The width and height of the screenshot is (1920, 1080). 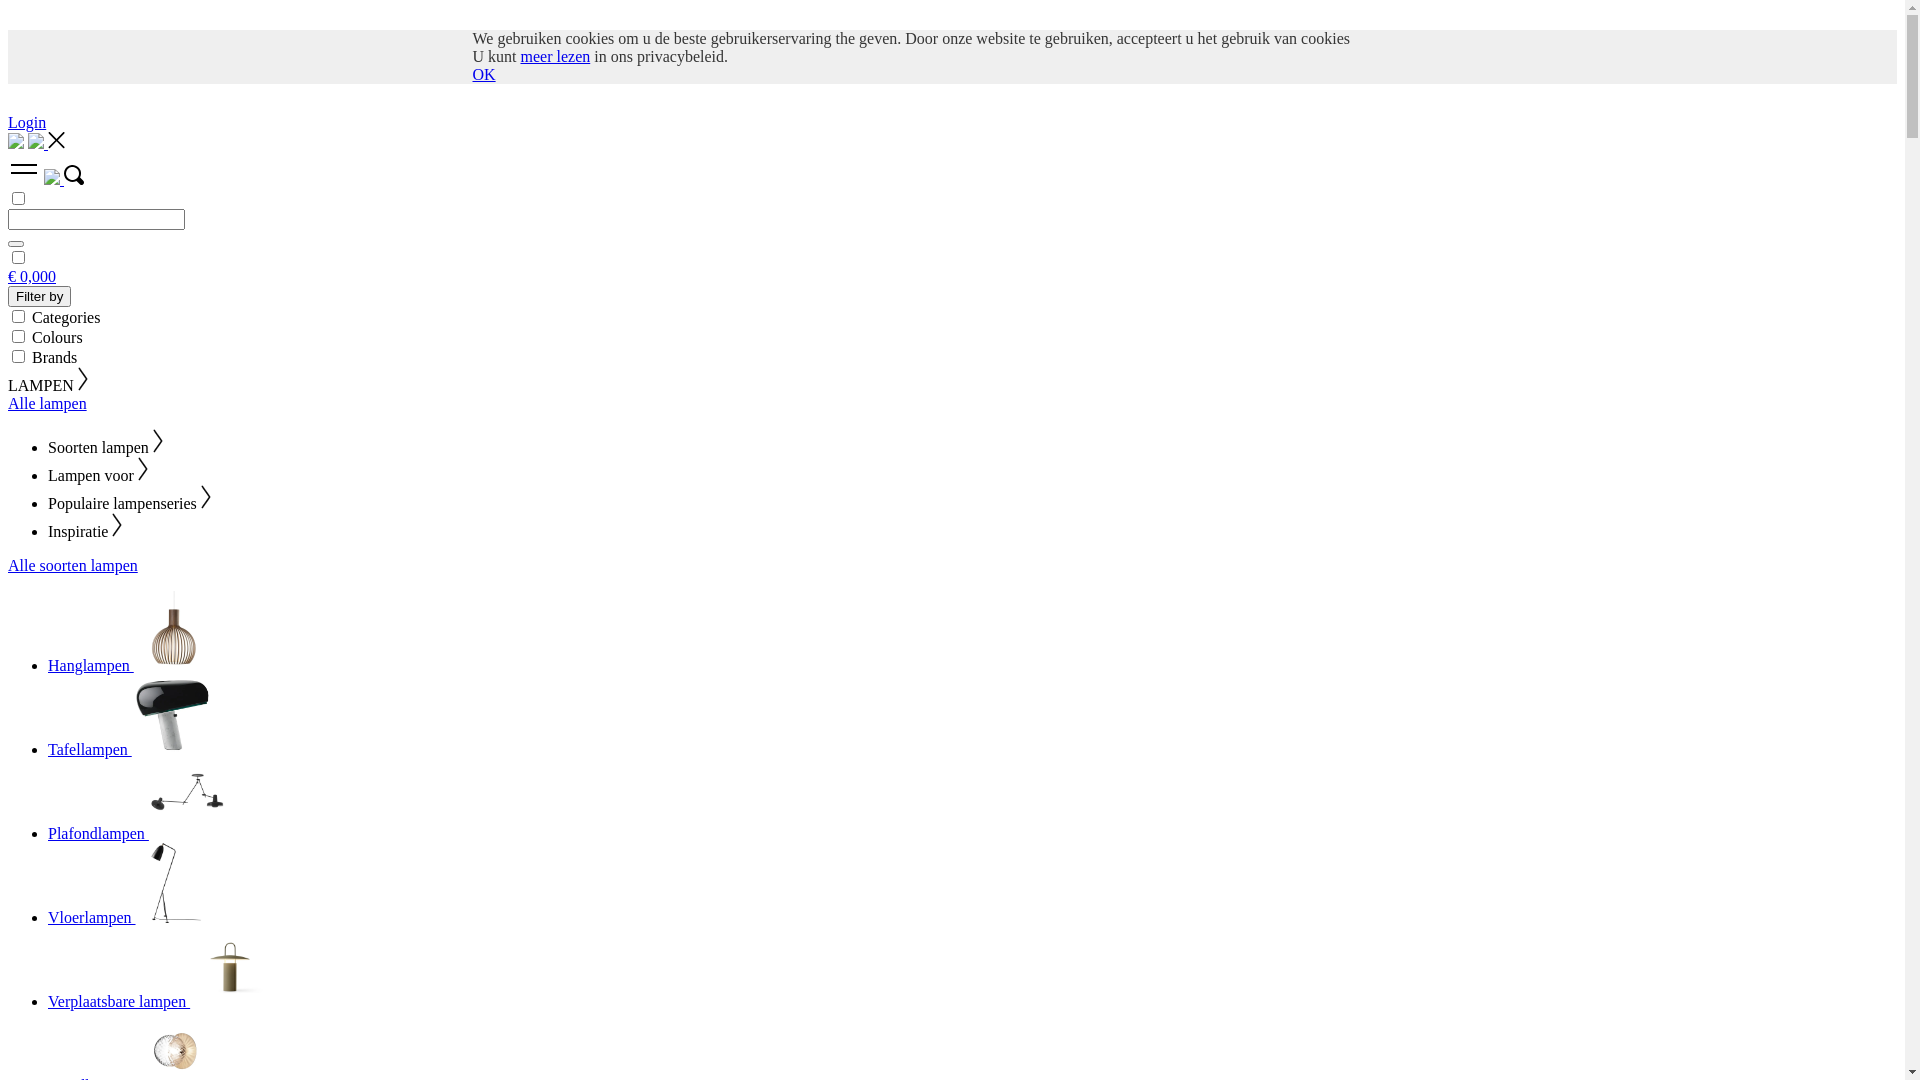 What do you see at coordinates (48, 404) in the screenshot?
I see `Alle lampen` at bounding box center [48, 404].